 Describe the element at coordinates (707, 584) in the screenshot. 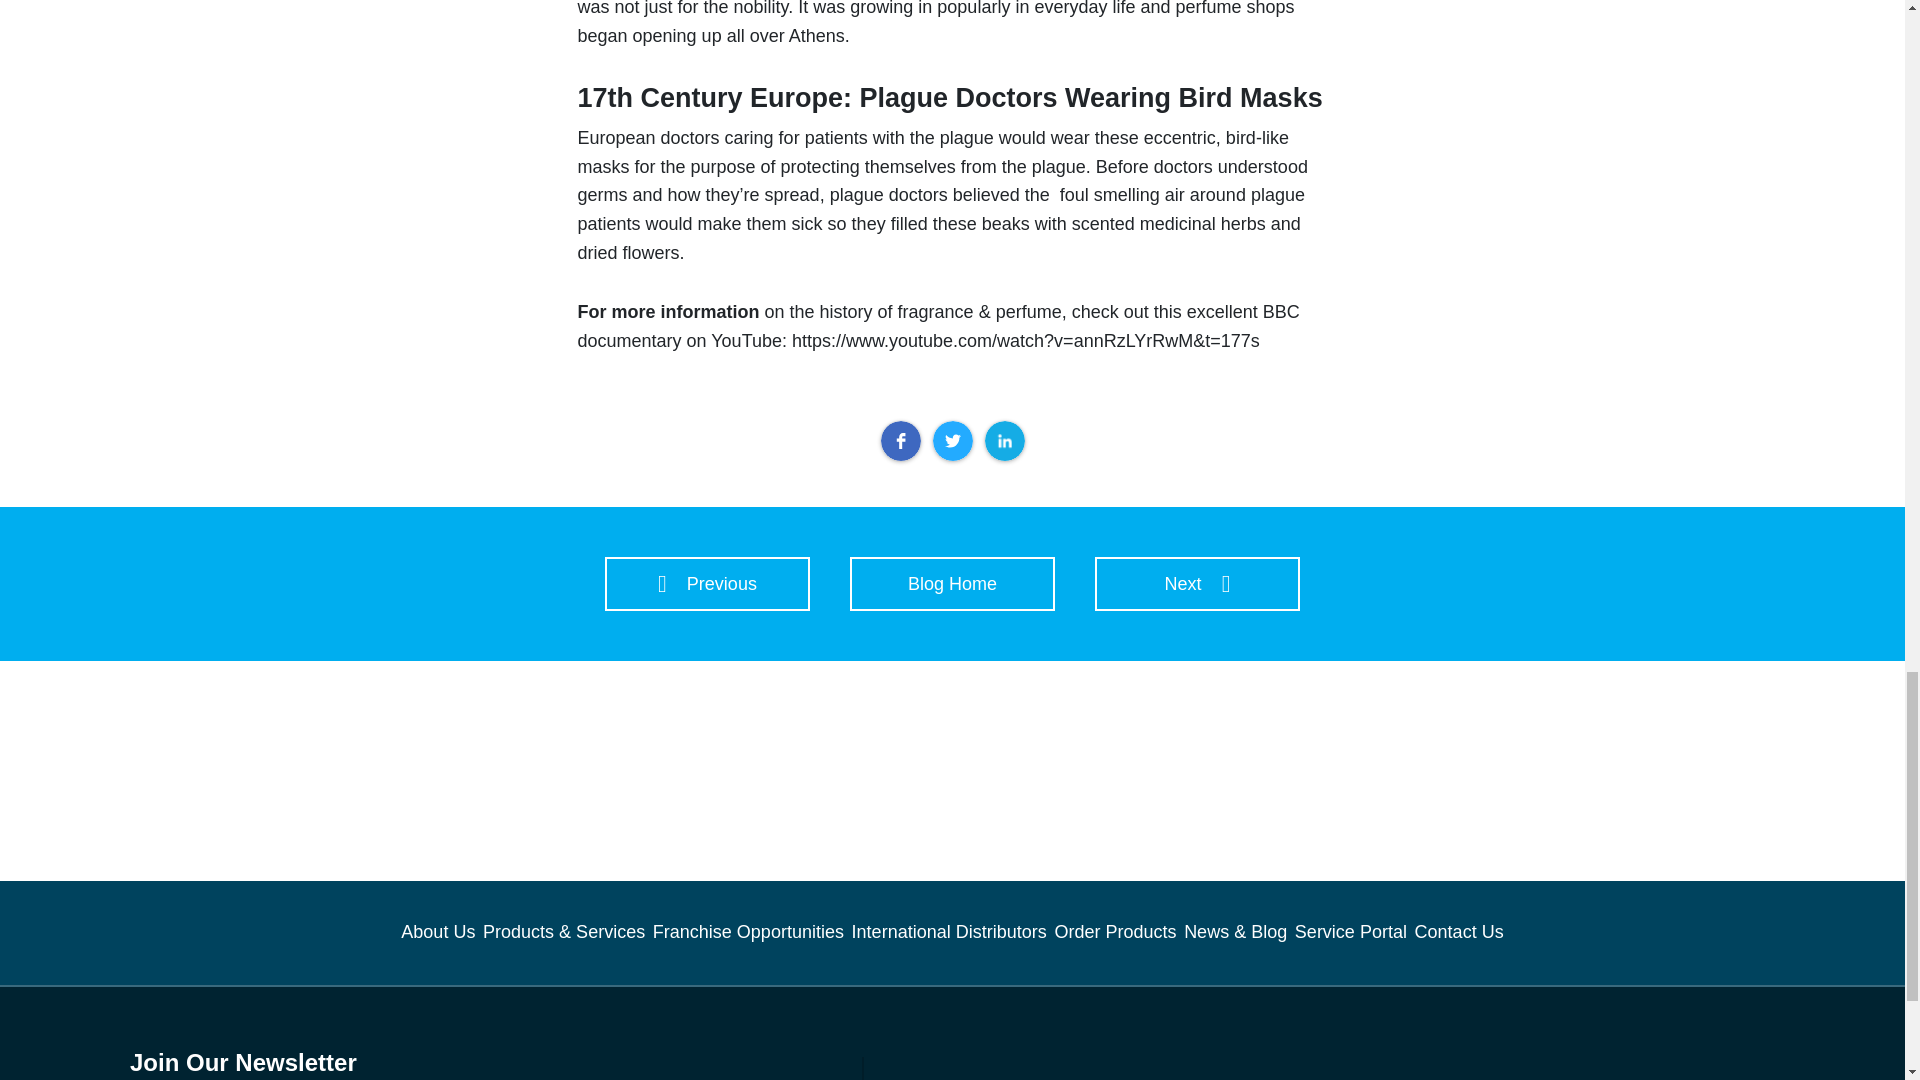

I see `Previous` at that location.